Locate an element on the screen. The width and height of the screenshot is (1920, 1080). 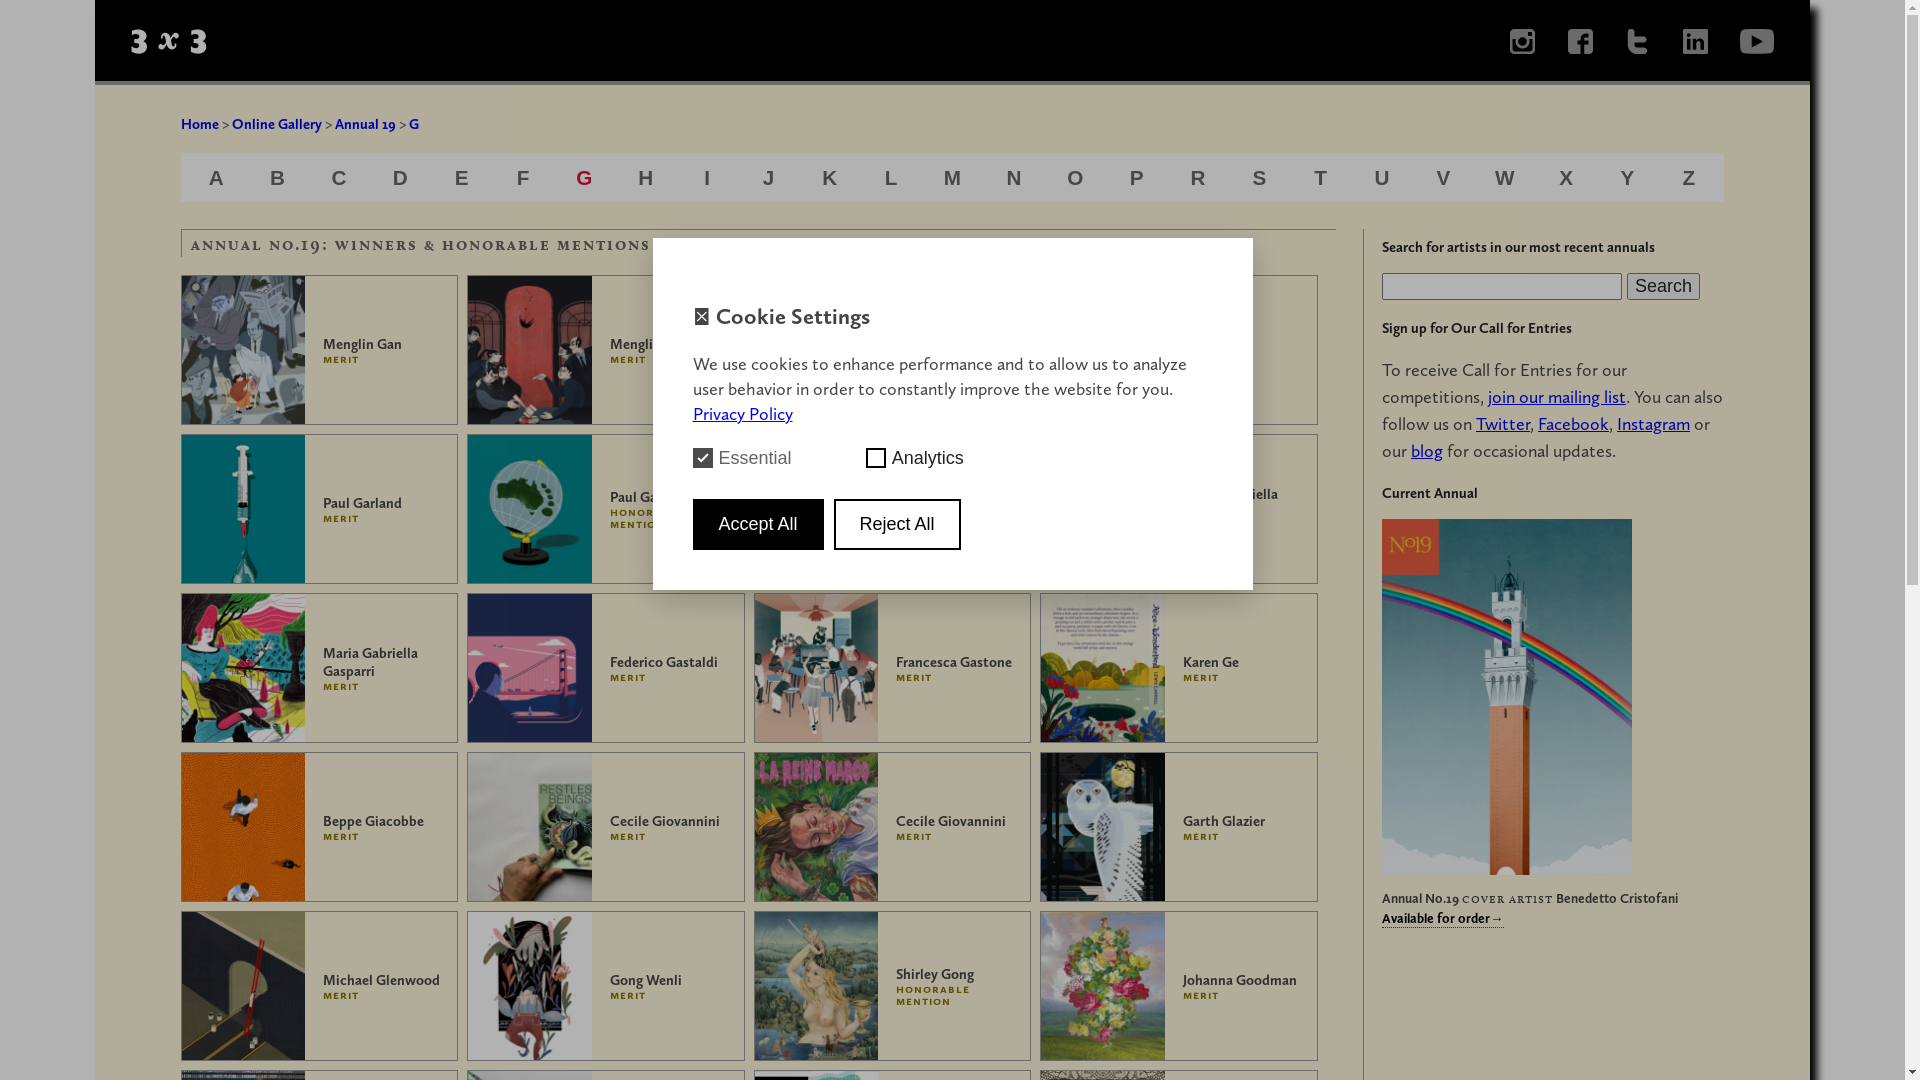
Maria Gabriella Gasparri
merit is located at coordinates (1179, 509).